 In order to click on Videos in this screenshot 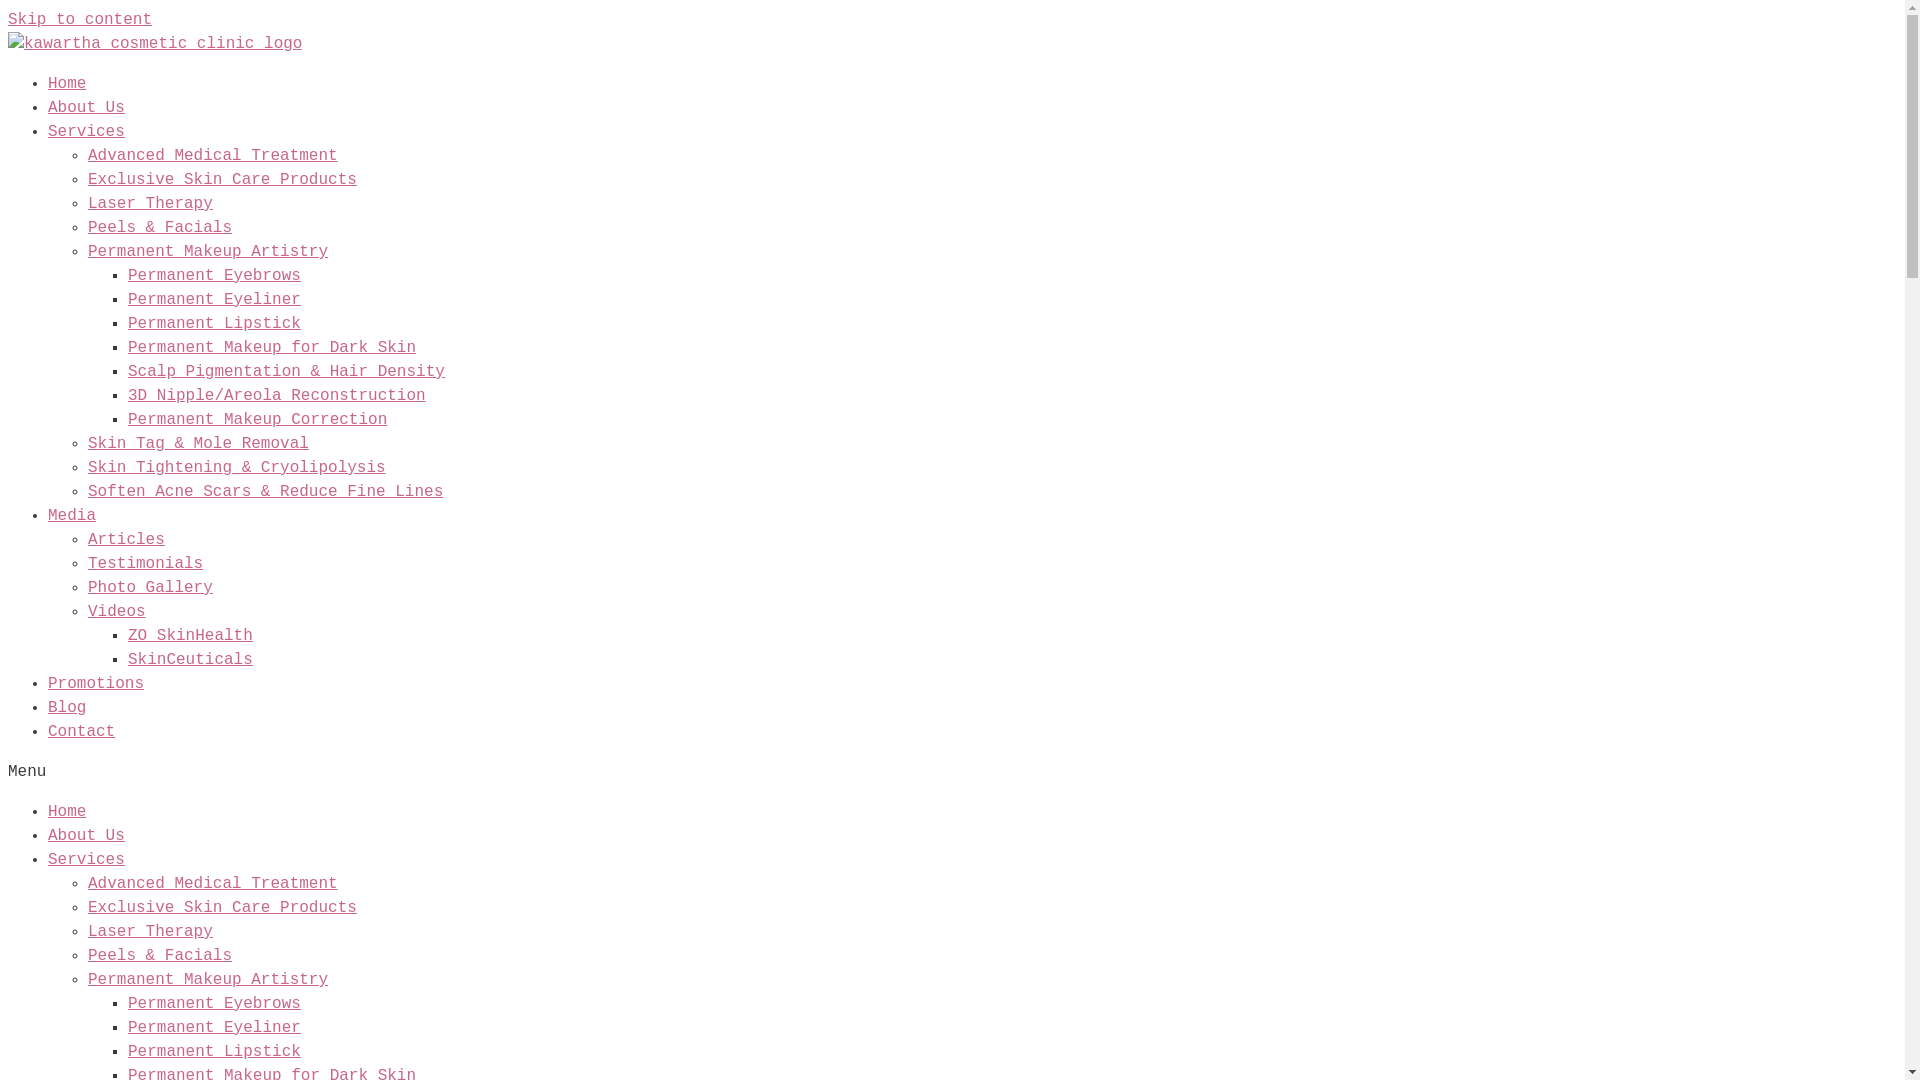, I will do `click(117, 612)`.